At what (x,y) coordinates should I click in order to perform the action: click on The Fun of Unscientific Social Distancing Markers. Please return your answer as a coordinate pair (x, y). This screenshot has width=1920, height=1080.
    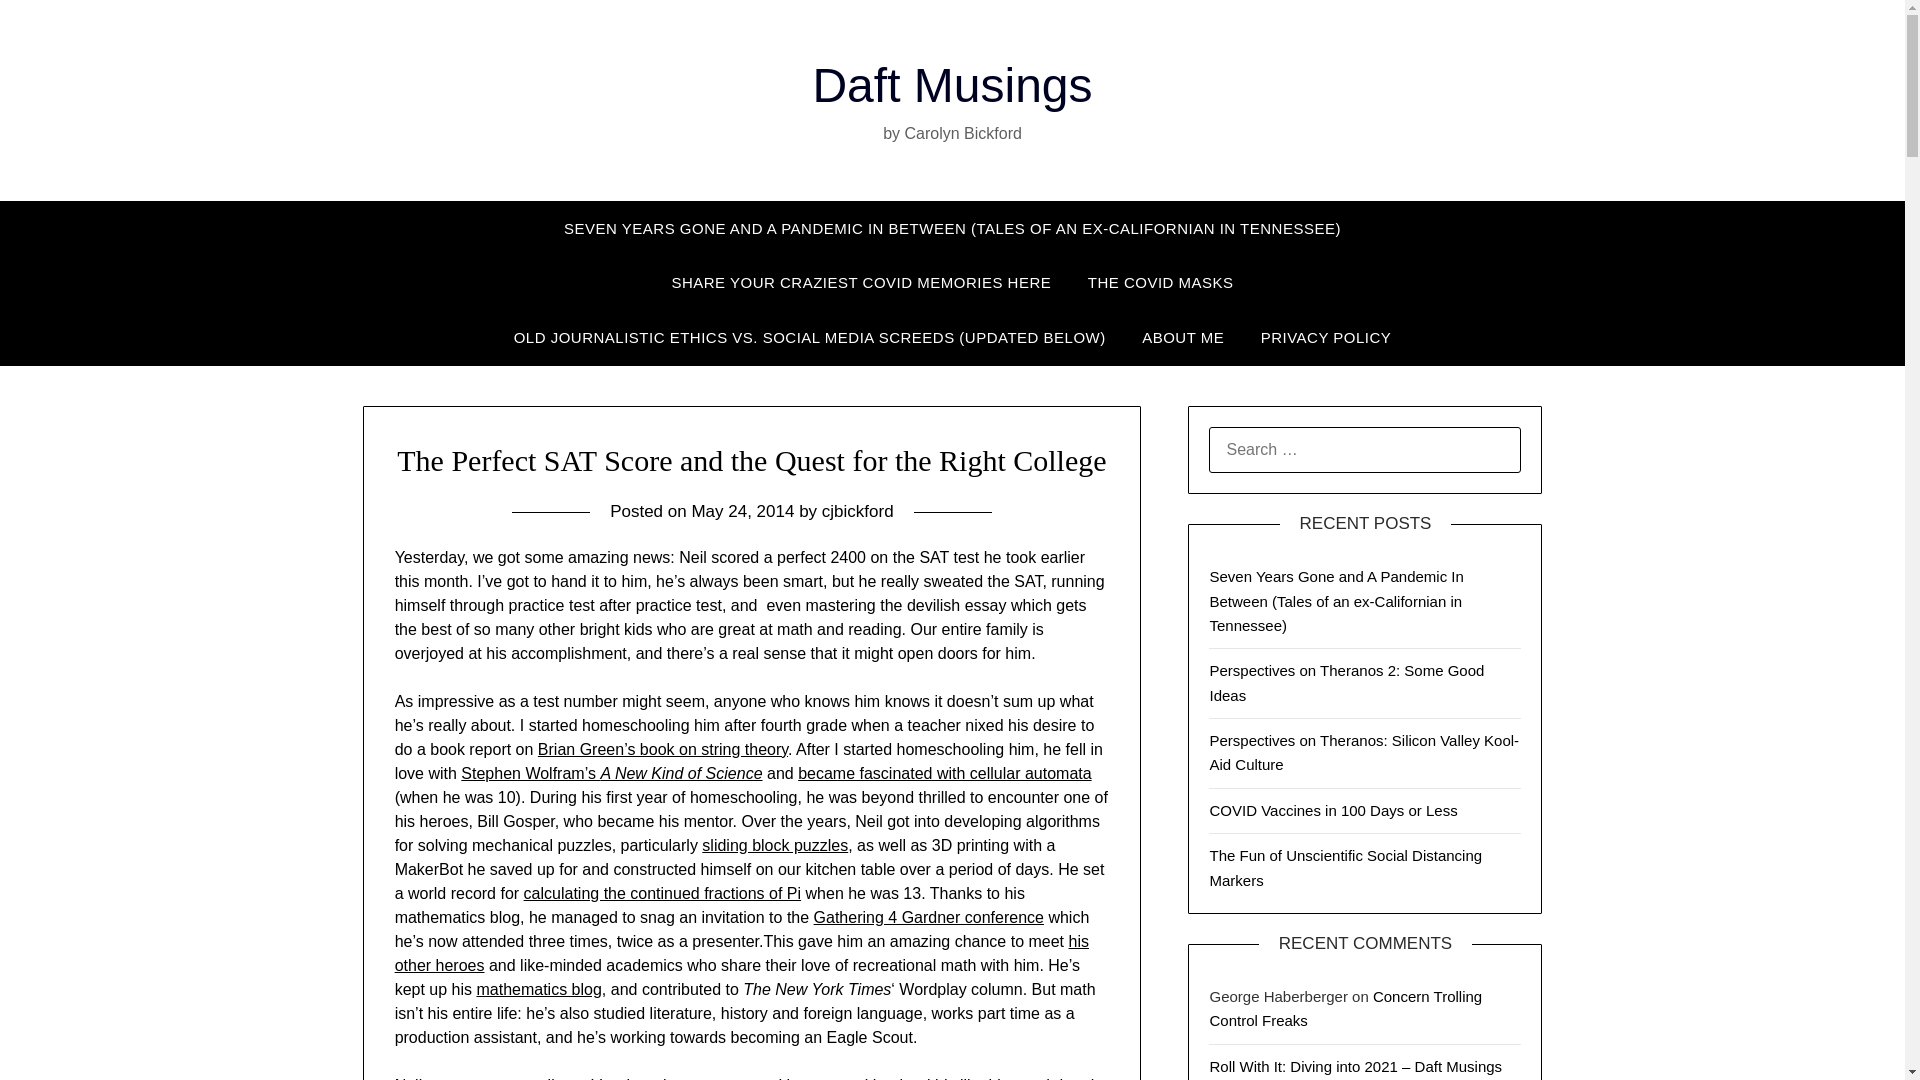
    Looking at the image, I should click on (1346, 866).